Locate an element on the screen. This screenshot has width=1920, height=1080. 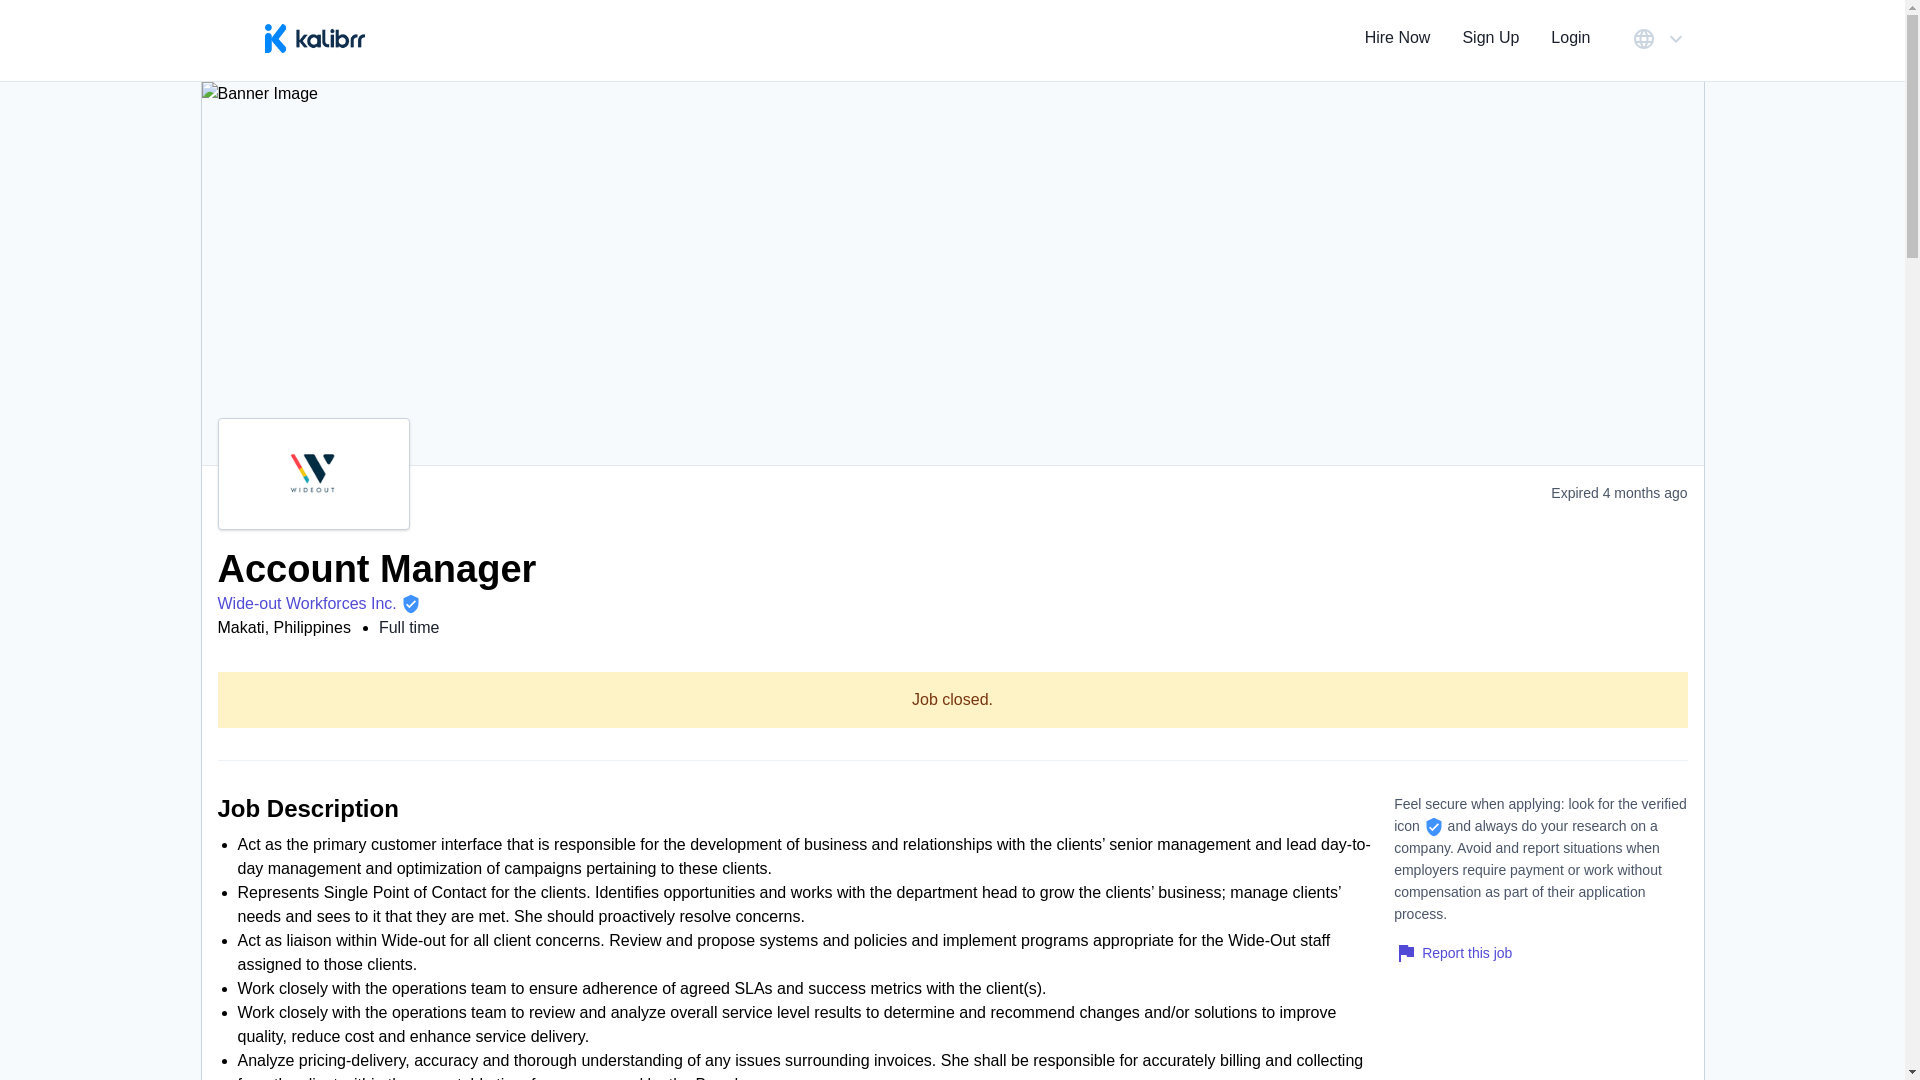
Sign Up is located at coordinates (1490, 40).